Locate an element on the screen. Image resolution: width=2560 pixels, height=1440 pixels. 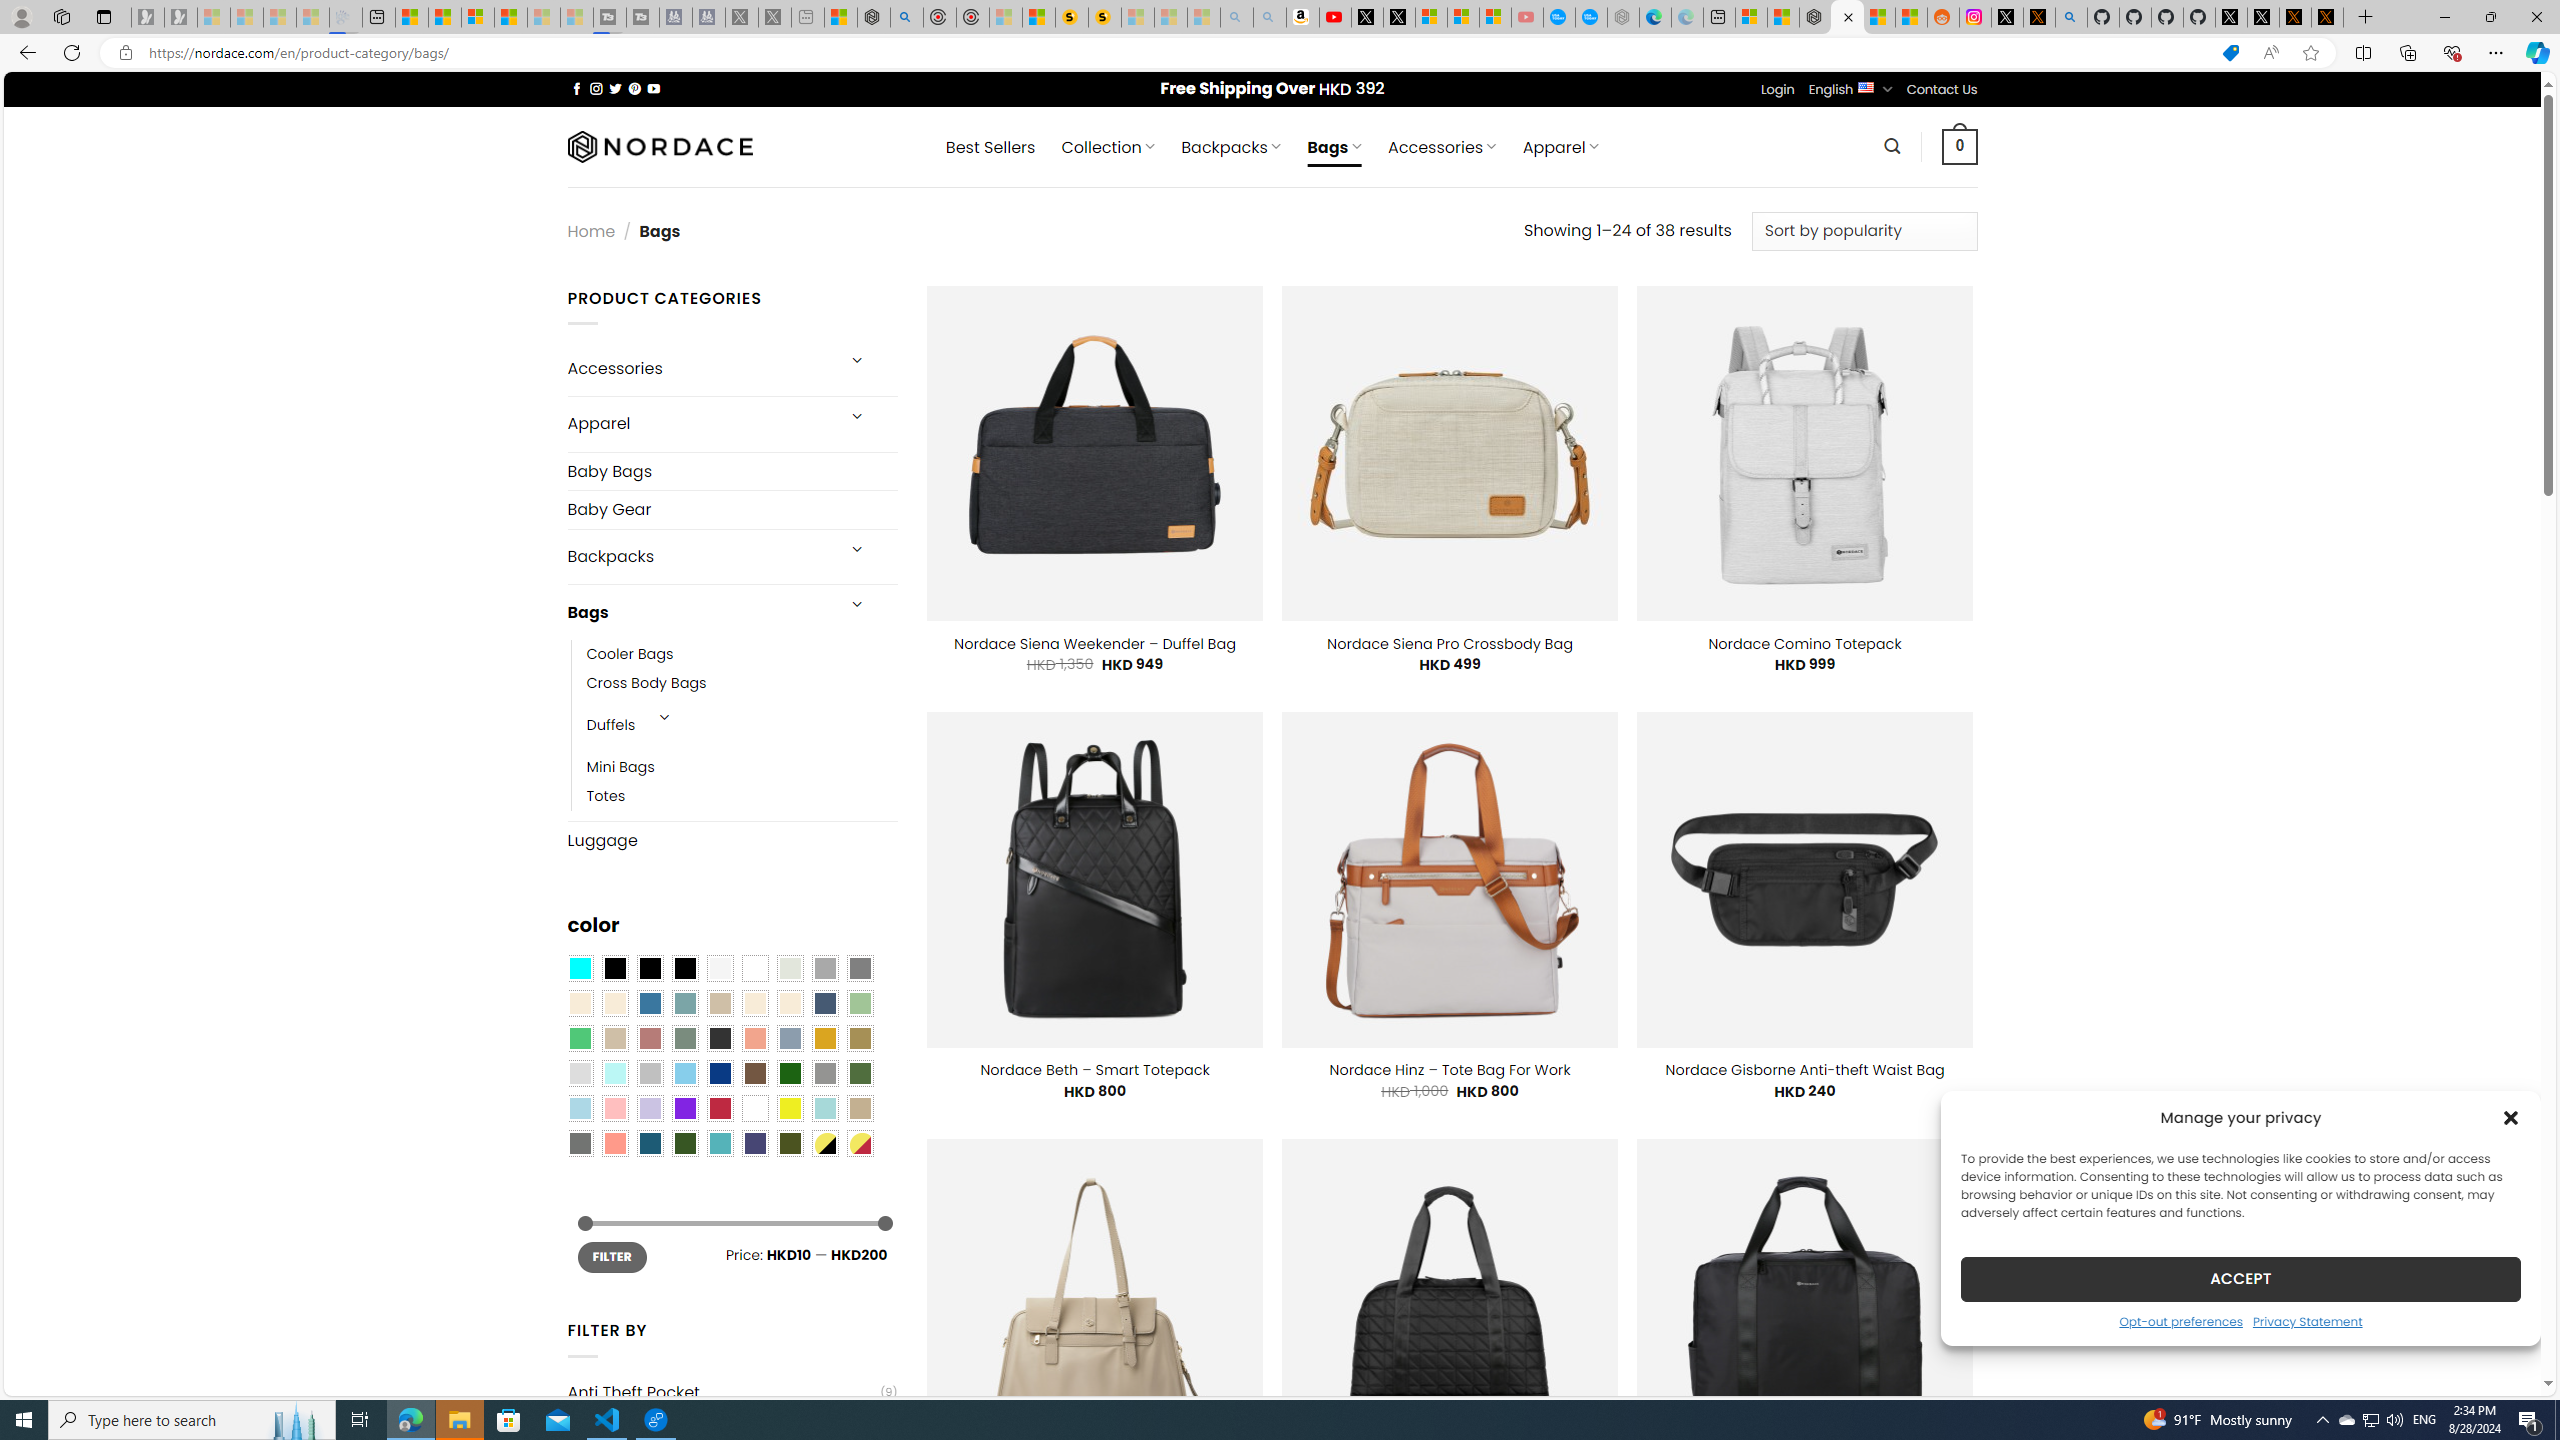
Workspaces is located at coordinates (61, 16).